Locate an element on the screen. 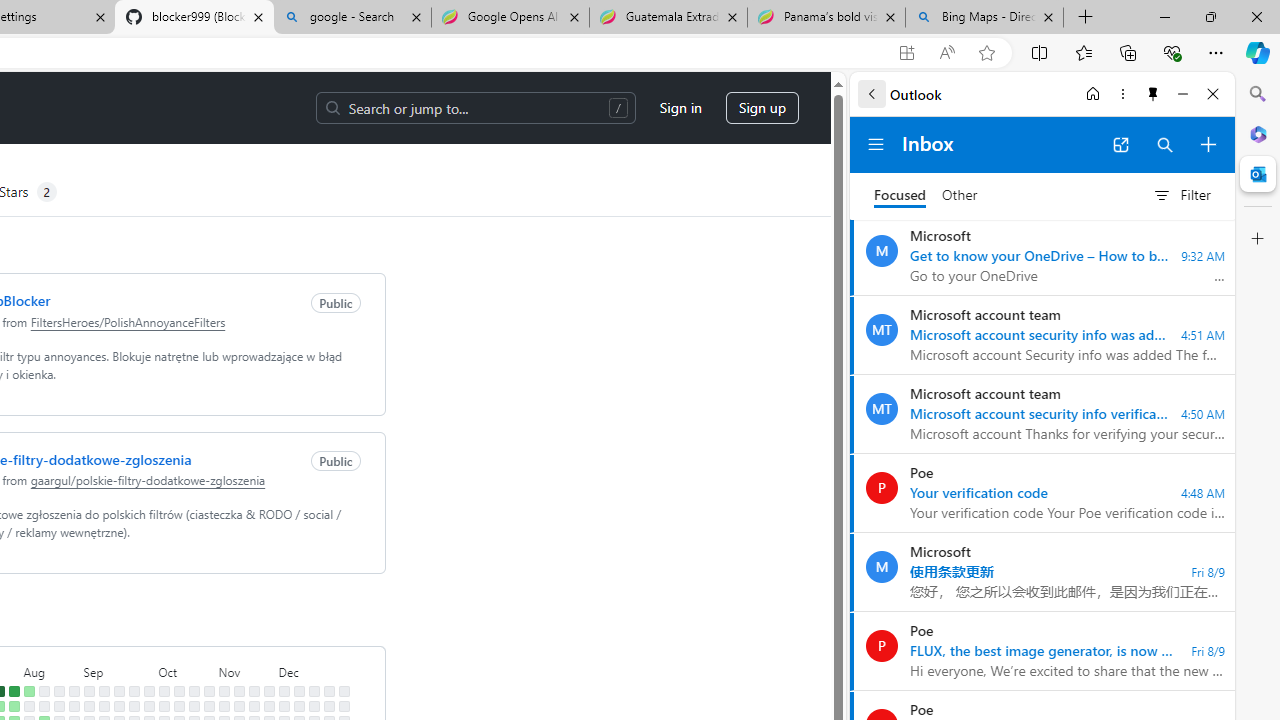  October is located at coordinates (186, 670).